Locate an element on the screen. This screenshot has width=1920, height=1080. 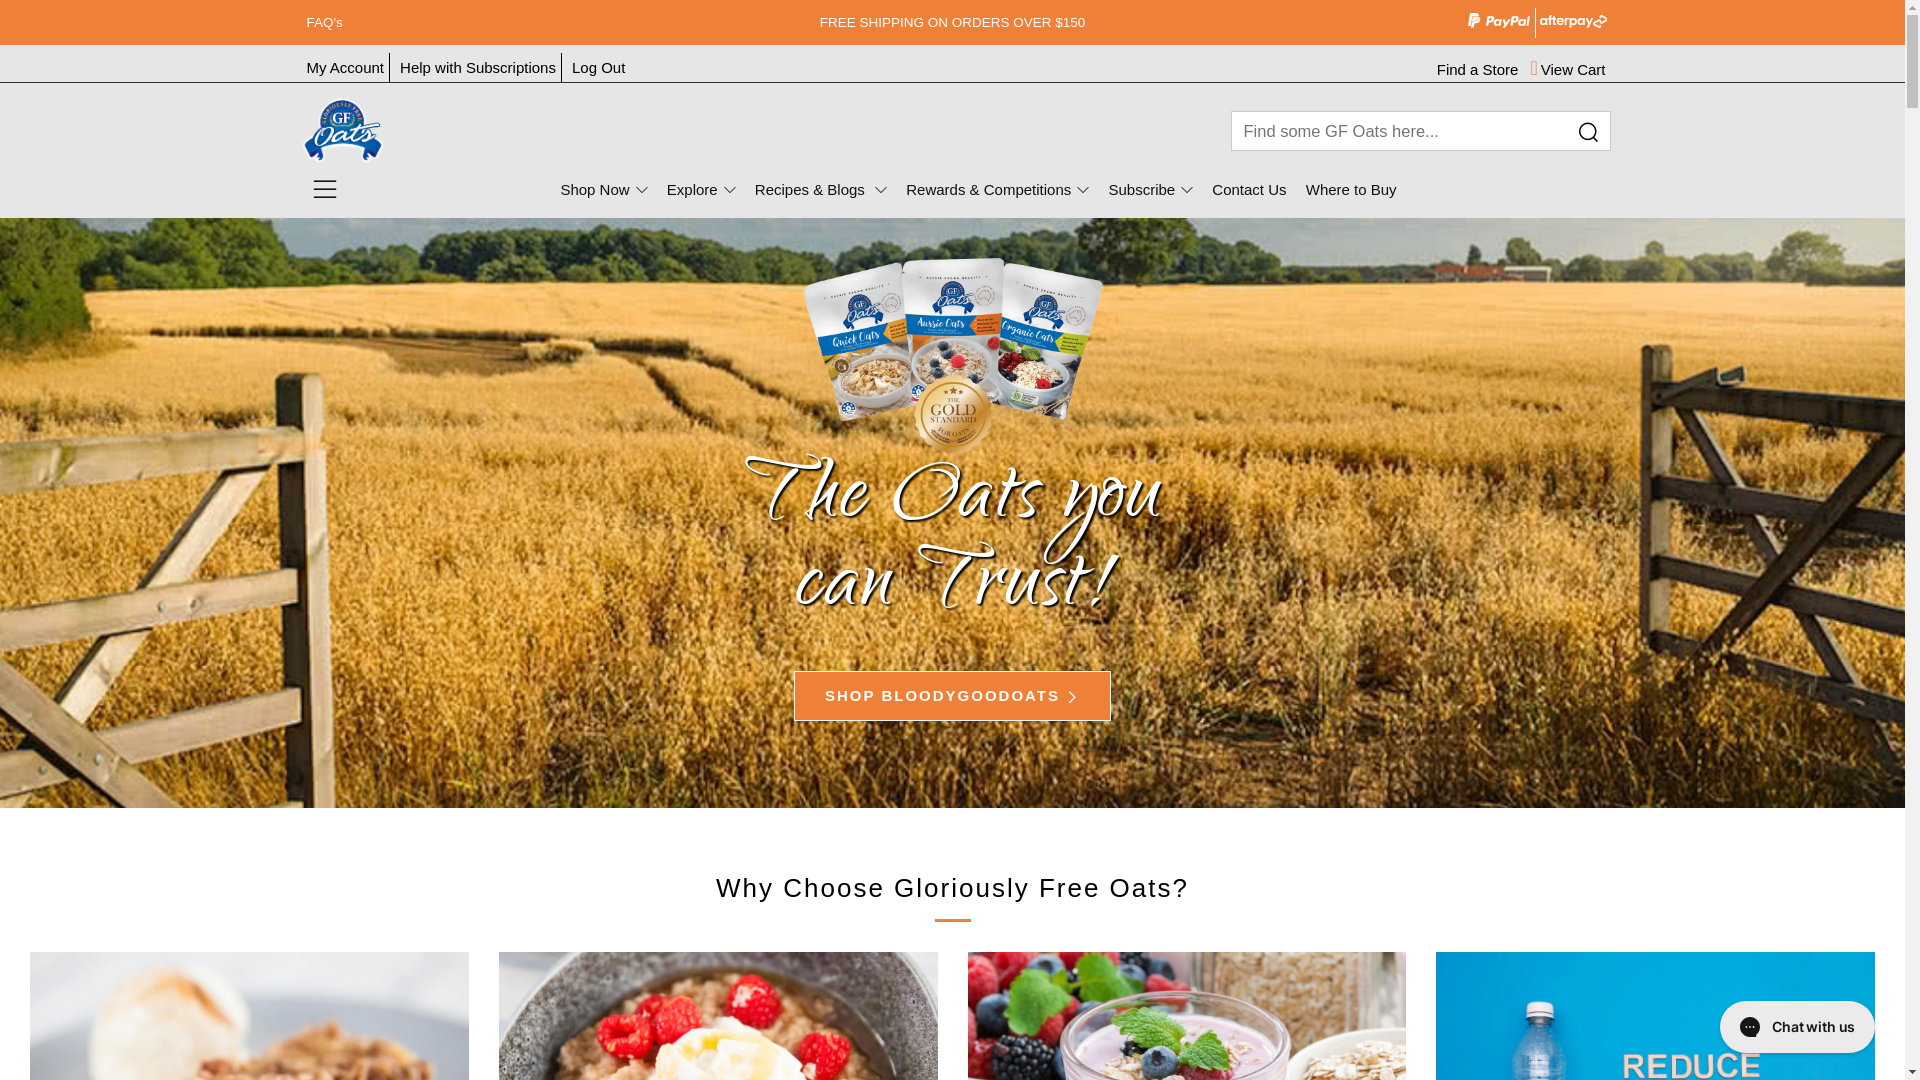
Menu is located at coordinates (324, 190).